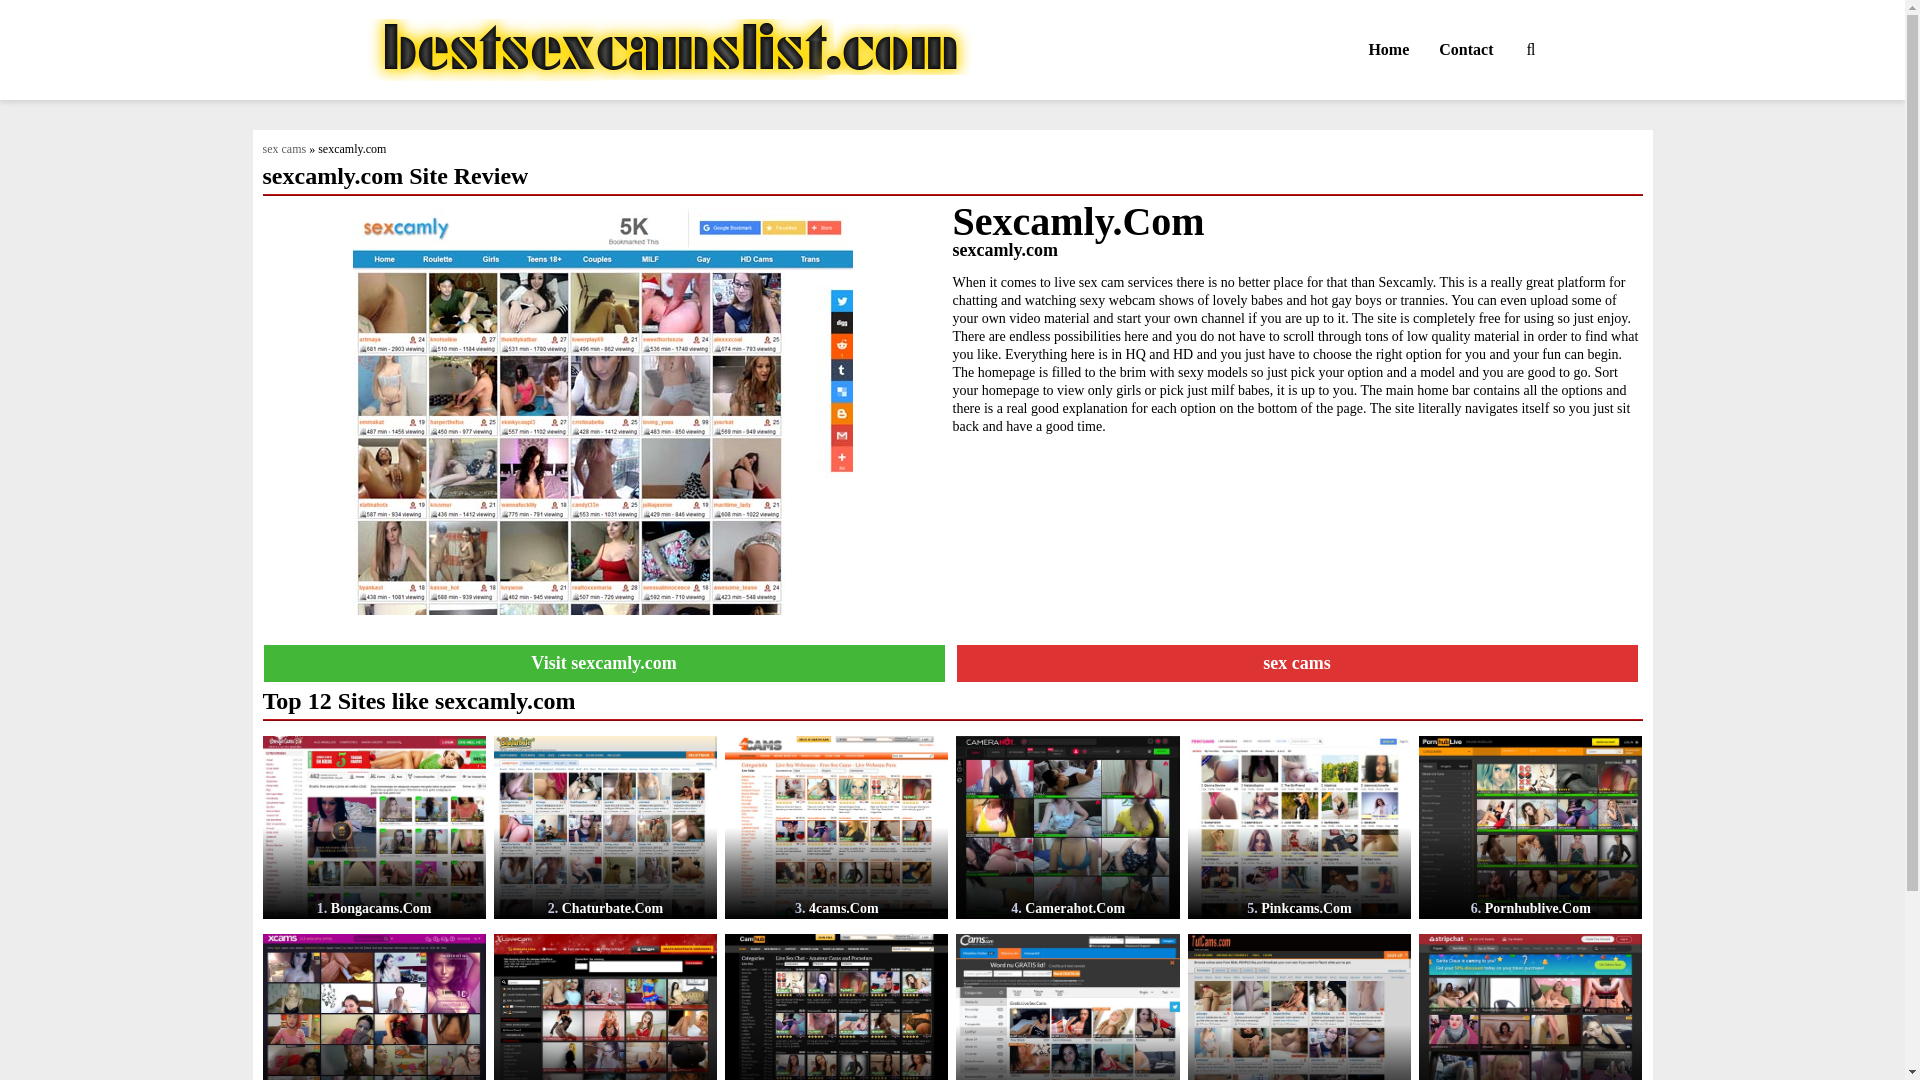 The width and height of the screenshot is (1920, 1080). Describe the element at coordinates (602, 662) in the screenshot. I see `sexcamly` at that location.